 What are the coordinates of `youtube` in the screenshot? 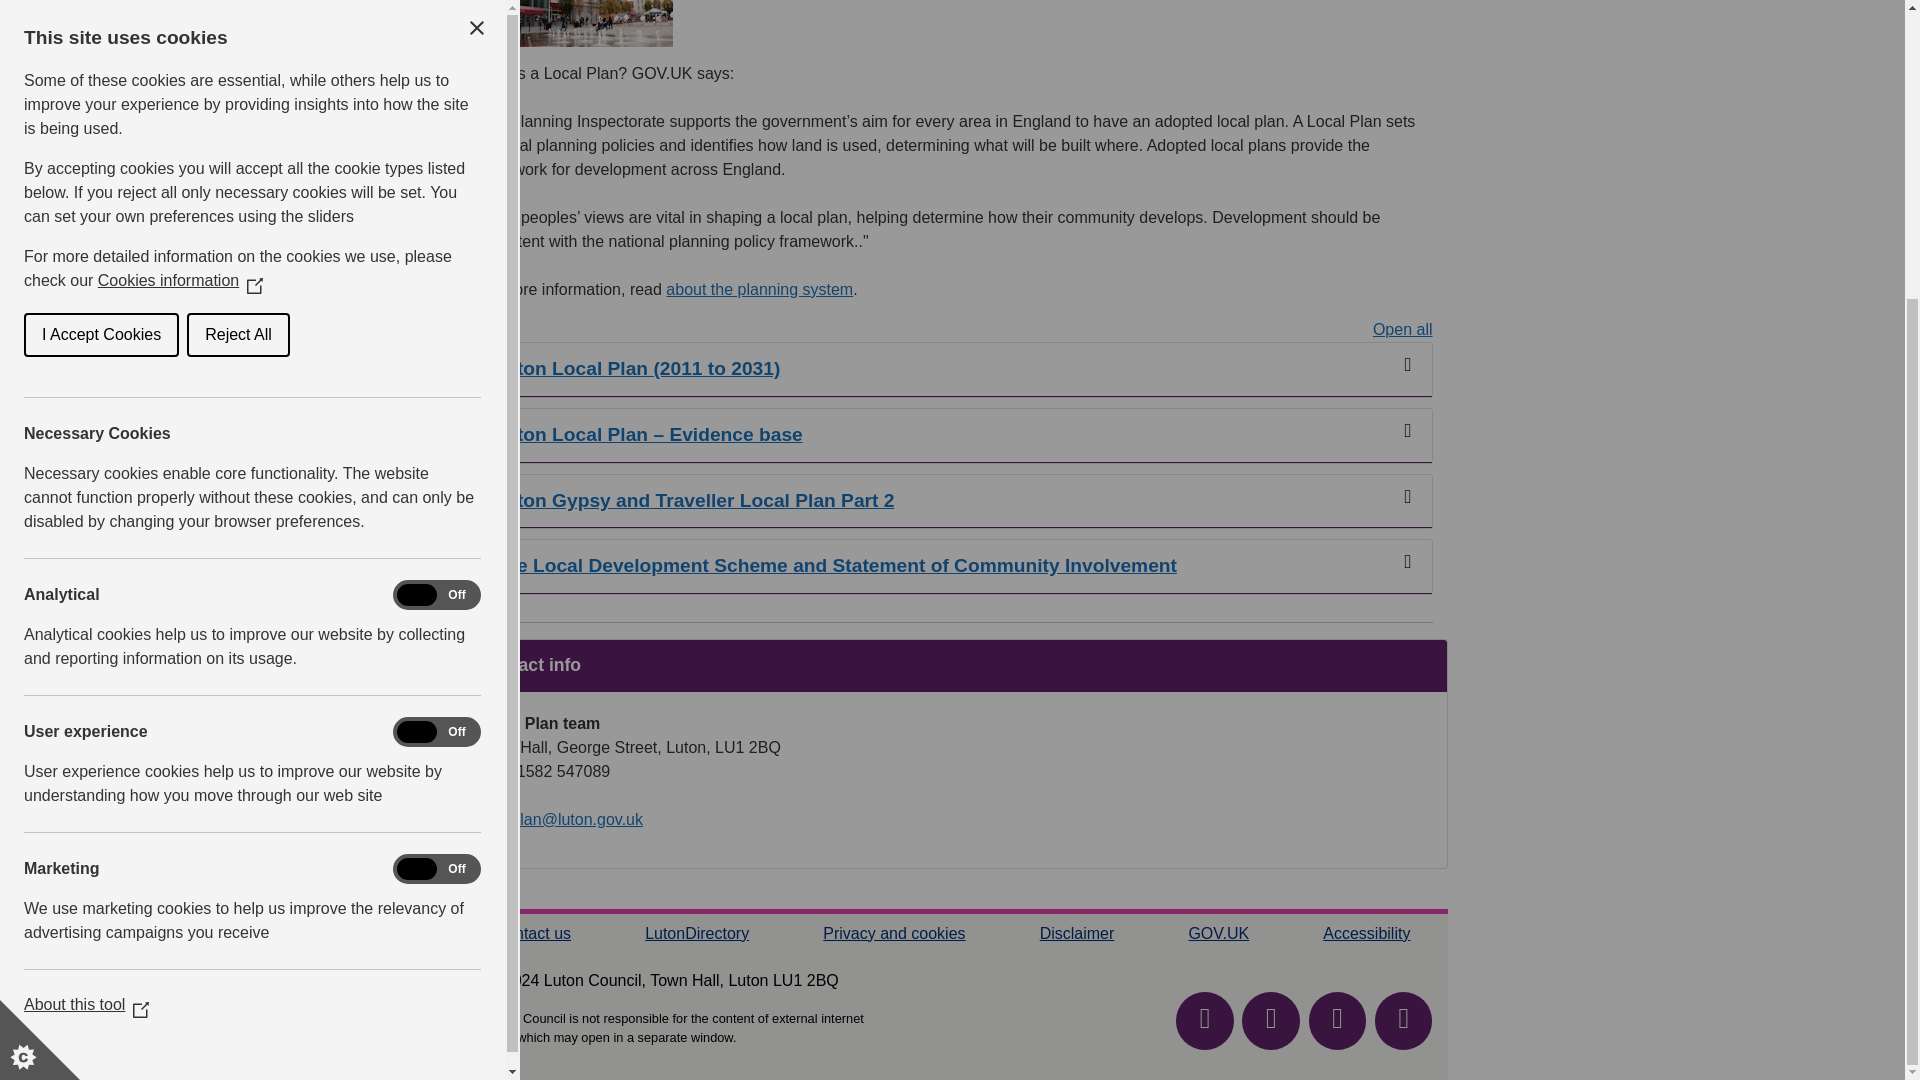 It's located at (1204, 1020).